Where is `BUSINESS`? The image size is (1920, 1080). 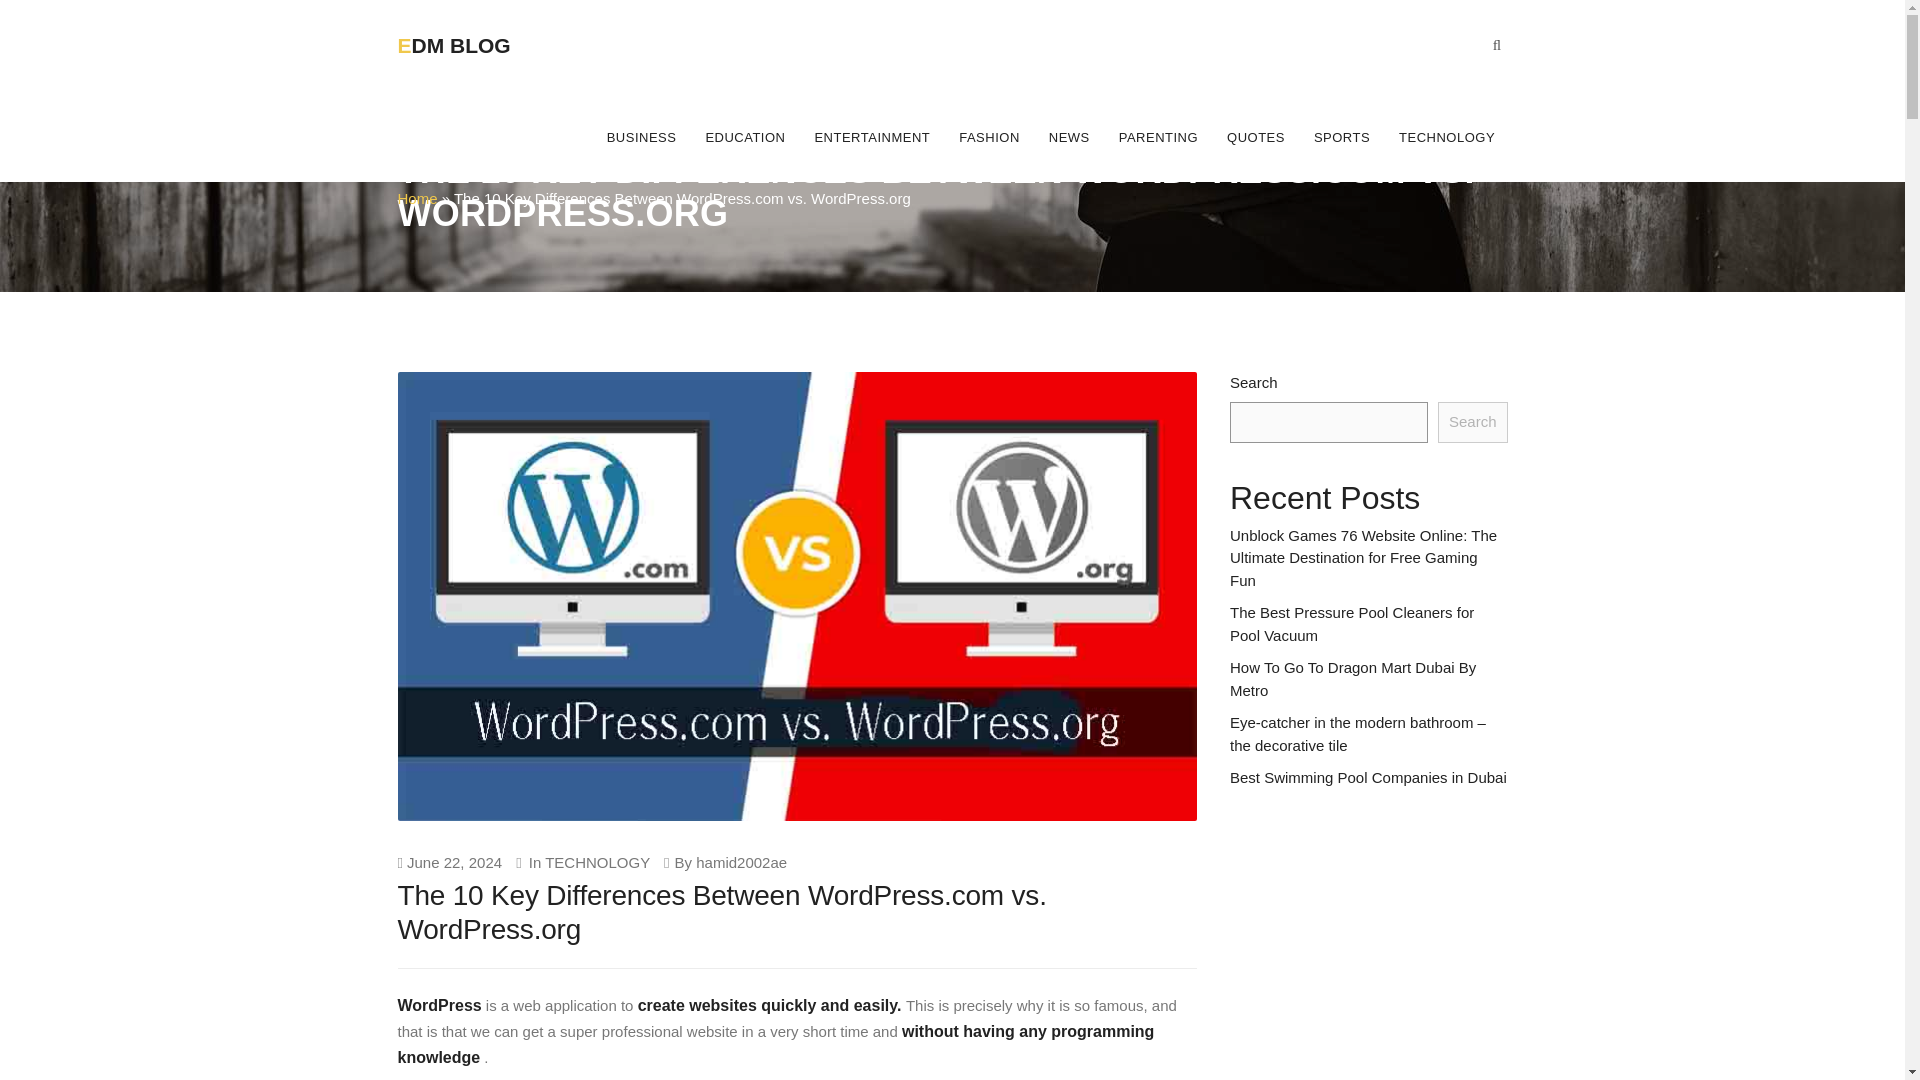 BUSINESS is located at coordinates (641, 136).